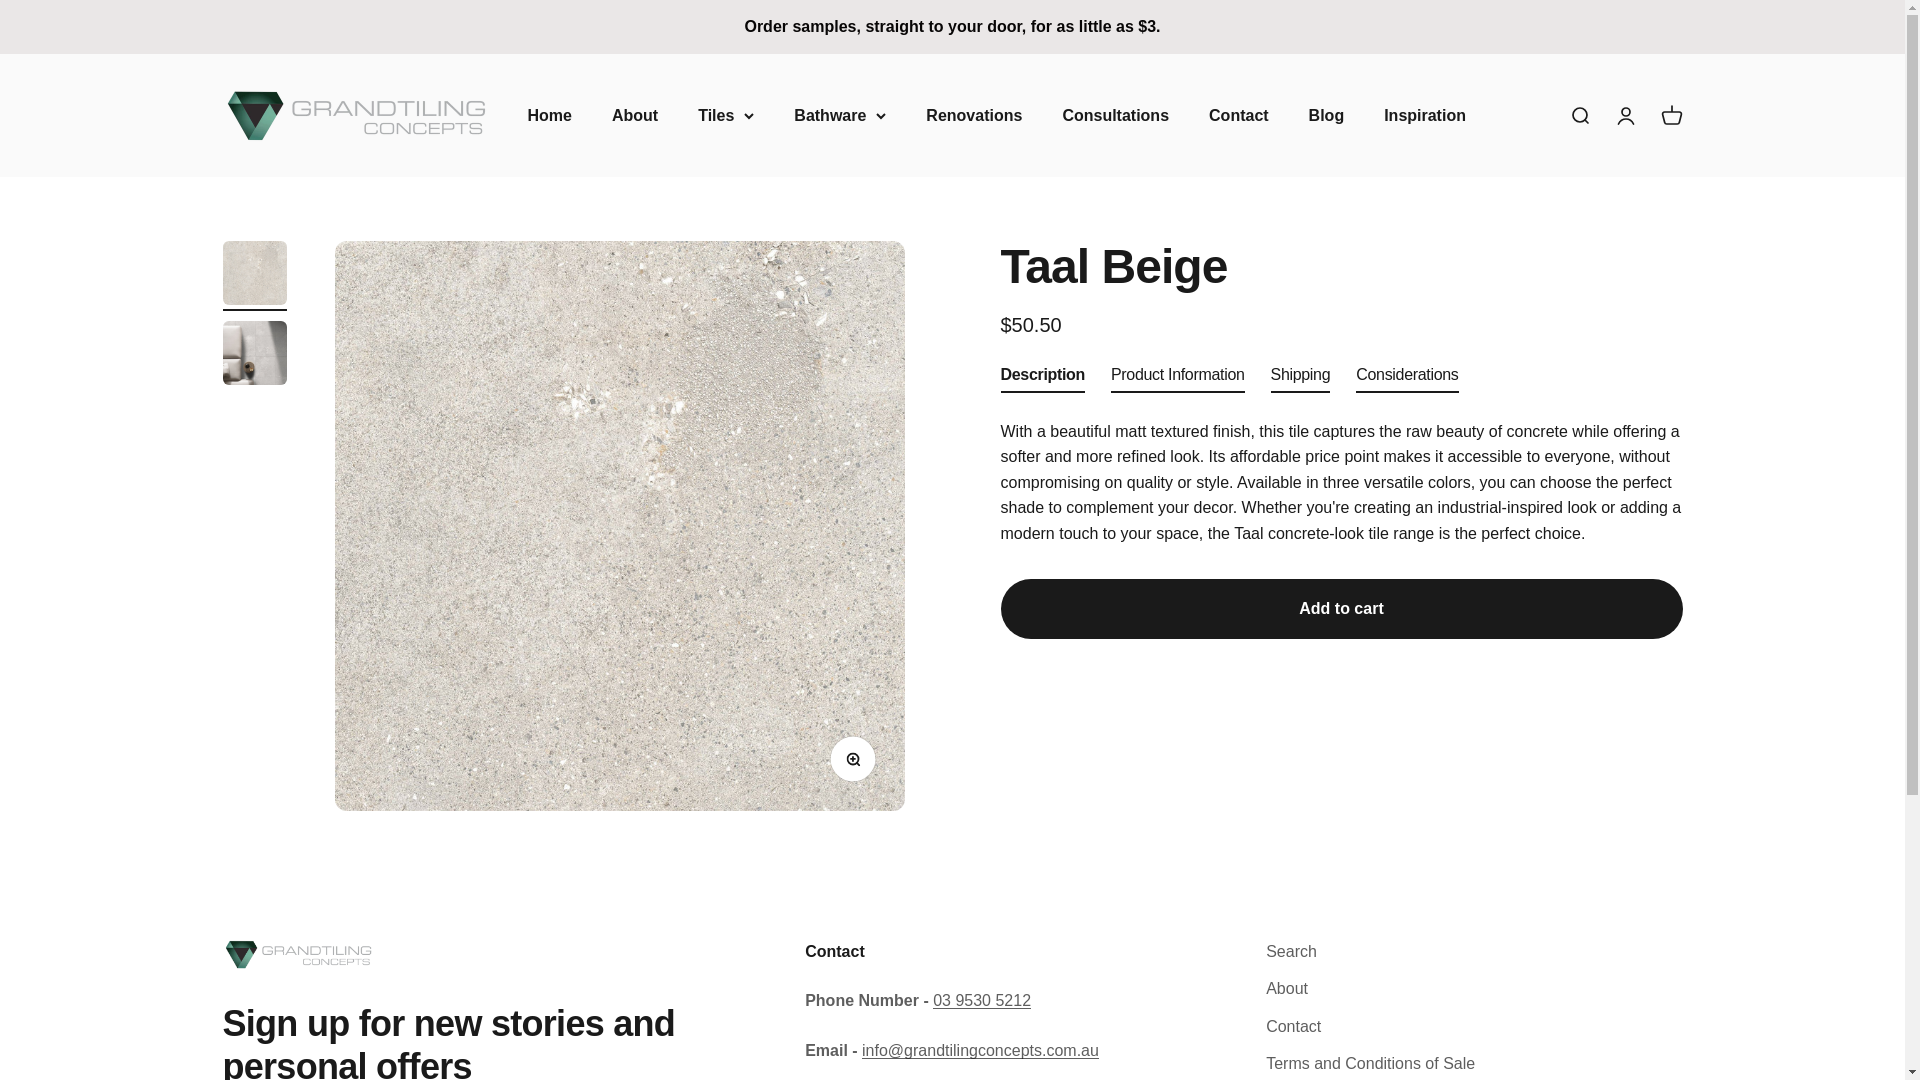 The image size is (1920, 1080). What do you see at coordinates (1624, 114) in the screenshot?
I see `Open account page` at bounding box center [1624, 114].